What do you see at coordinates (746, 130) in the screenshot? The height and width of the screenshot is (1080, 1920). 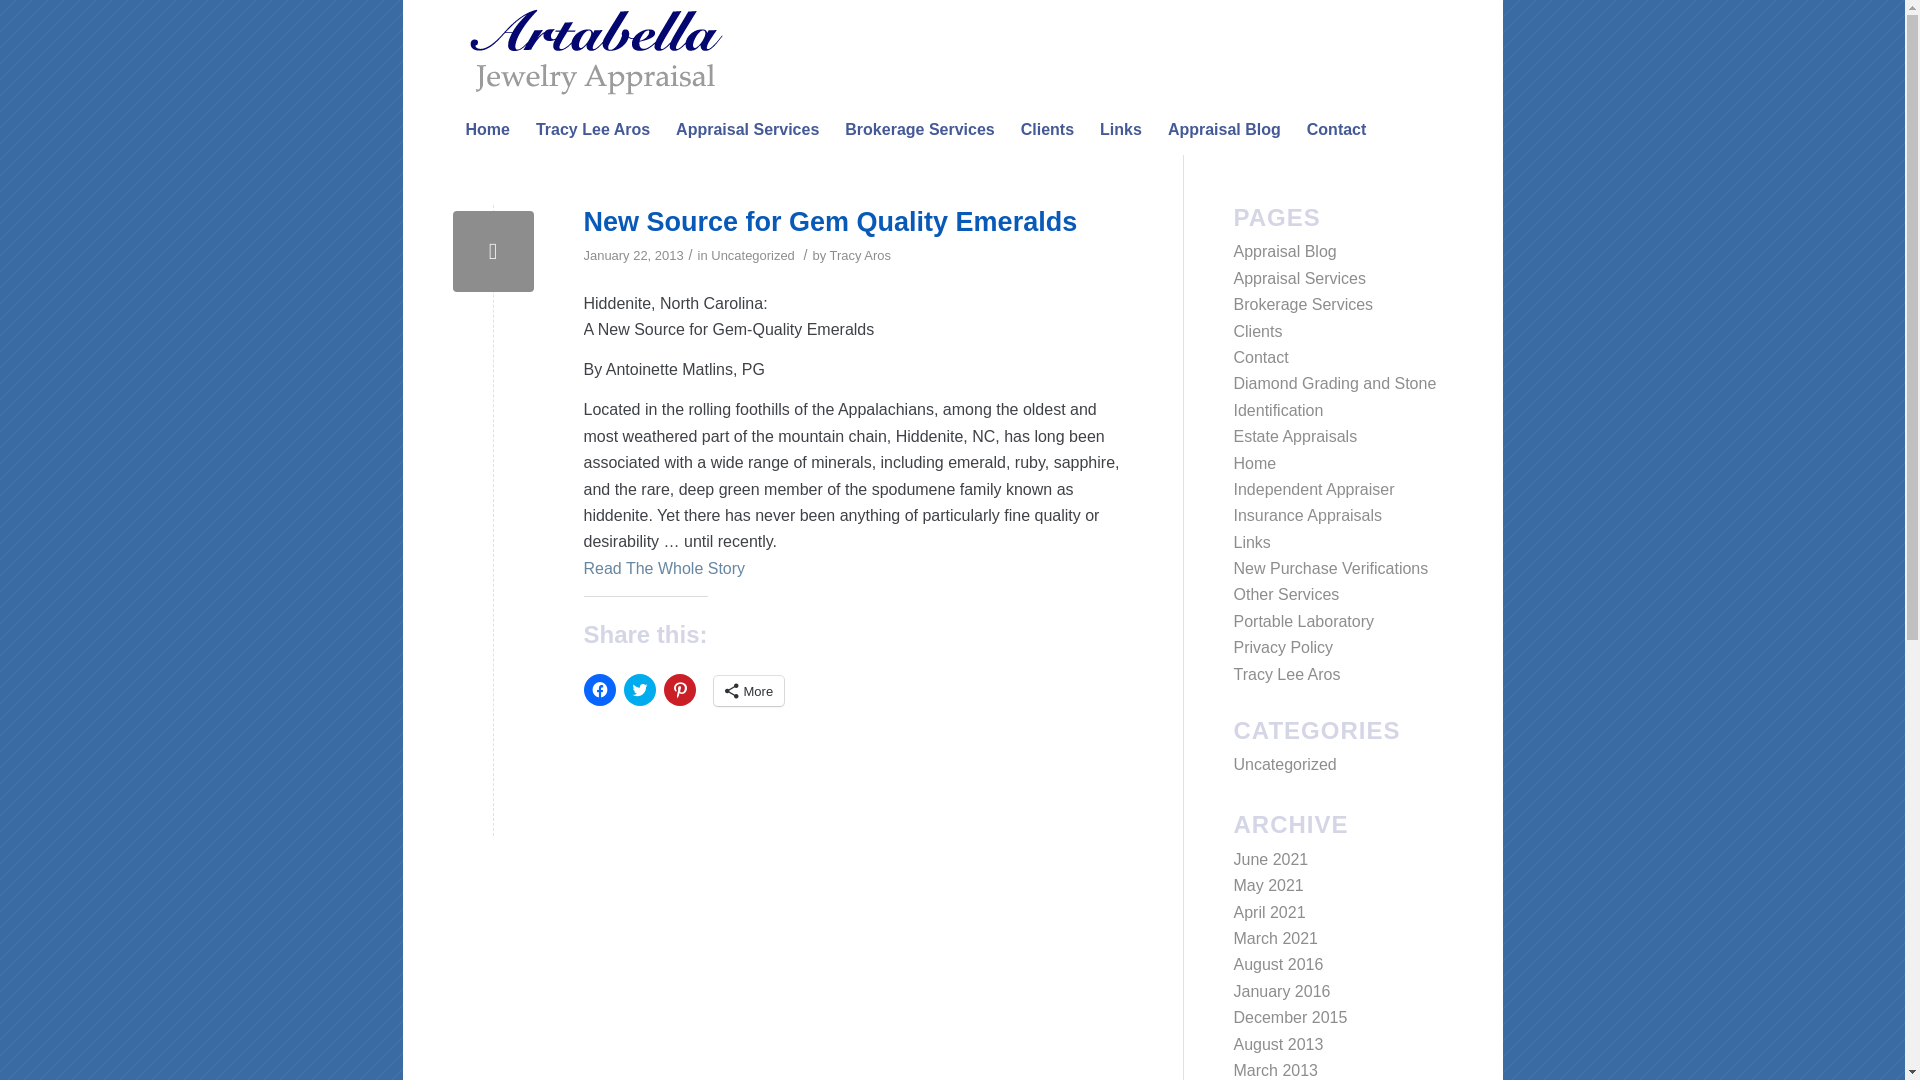 I see `Appraisal Services` at bounding box center [746, 130].